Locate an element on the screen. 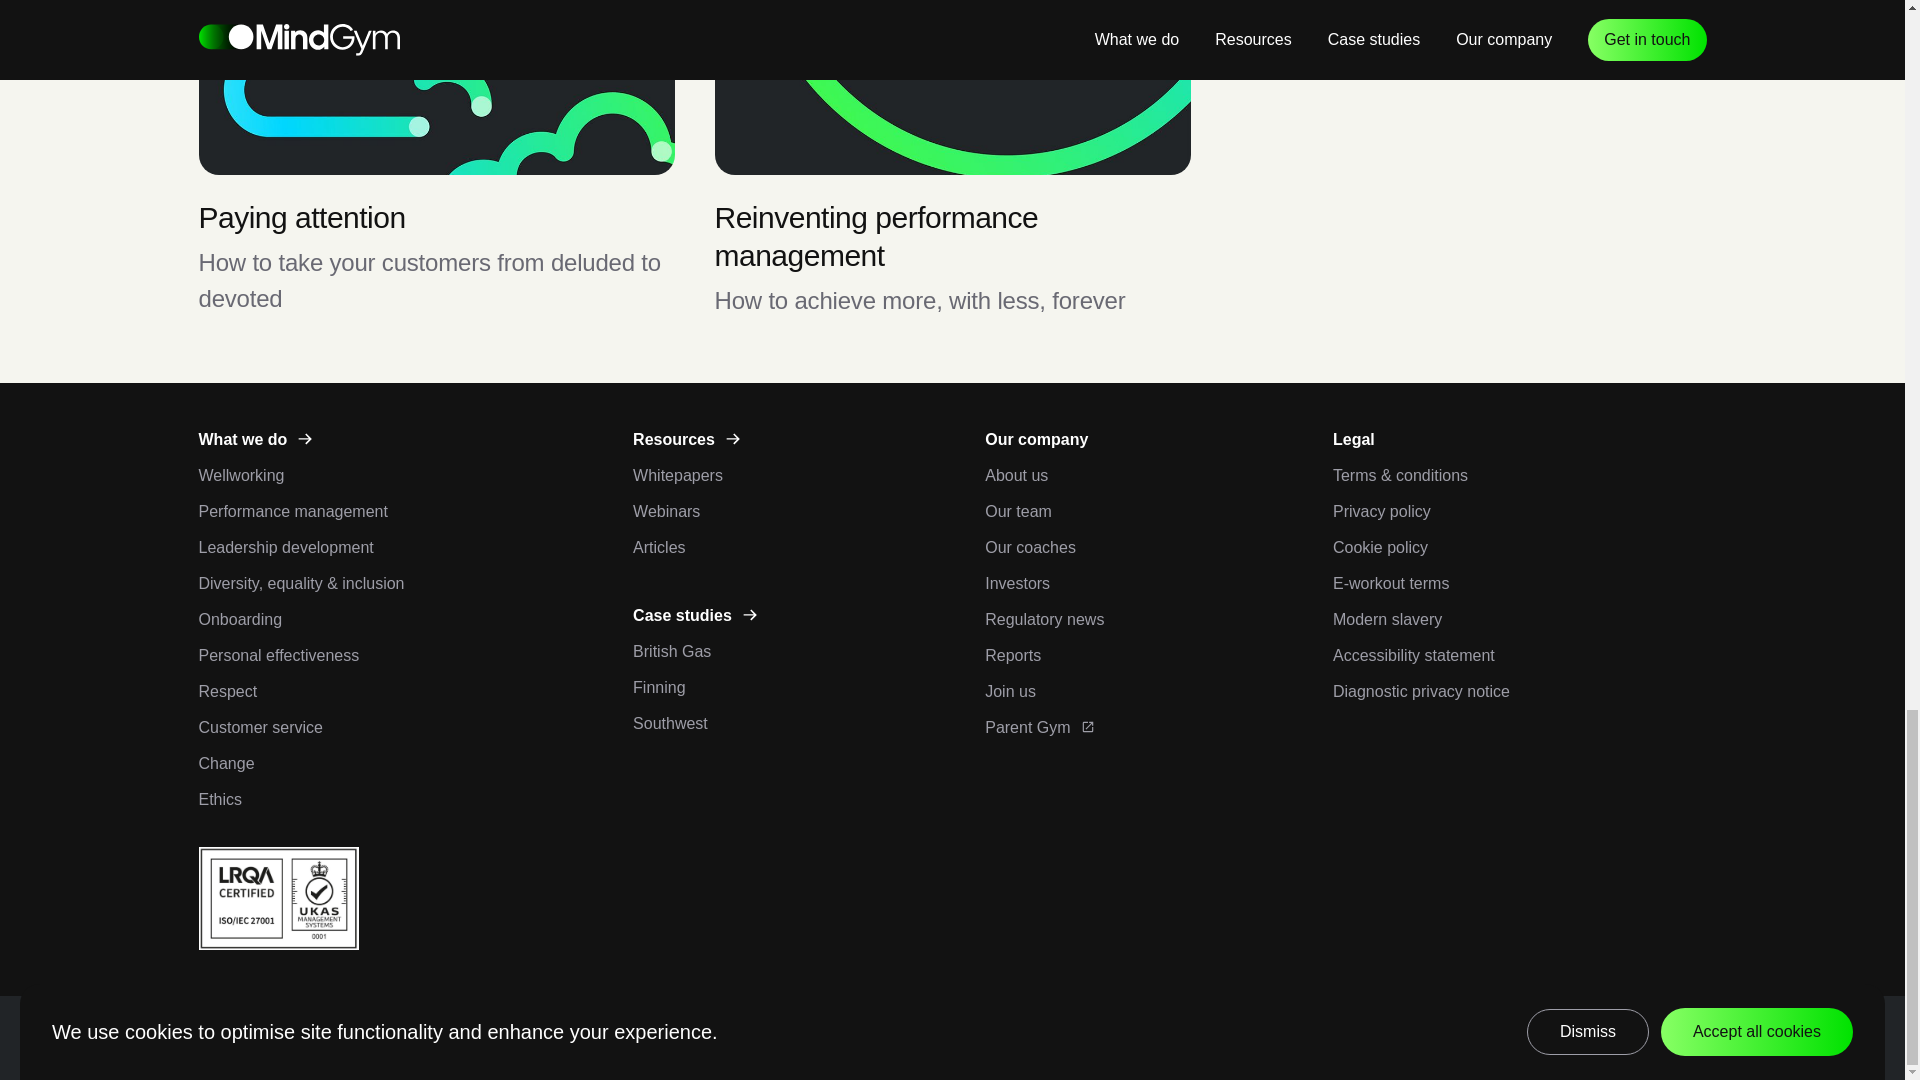 The height and width of the screenshot is (1080, 1920). LinkedIn is located at coordinates (1592, 1037).